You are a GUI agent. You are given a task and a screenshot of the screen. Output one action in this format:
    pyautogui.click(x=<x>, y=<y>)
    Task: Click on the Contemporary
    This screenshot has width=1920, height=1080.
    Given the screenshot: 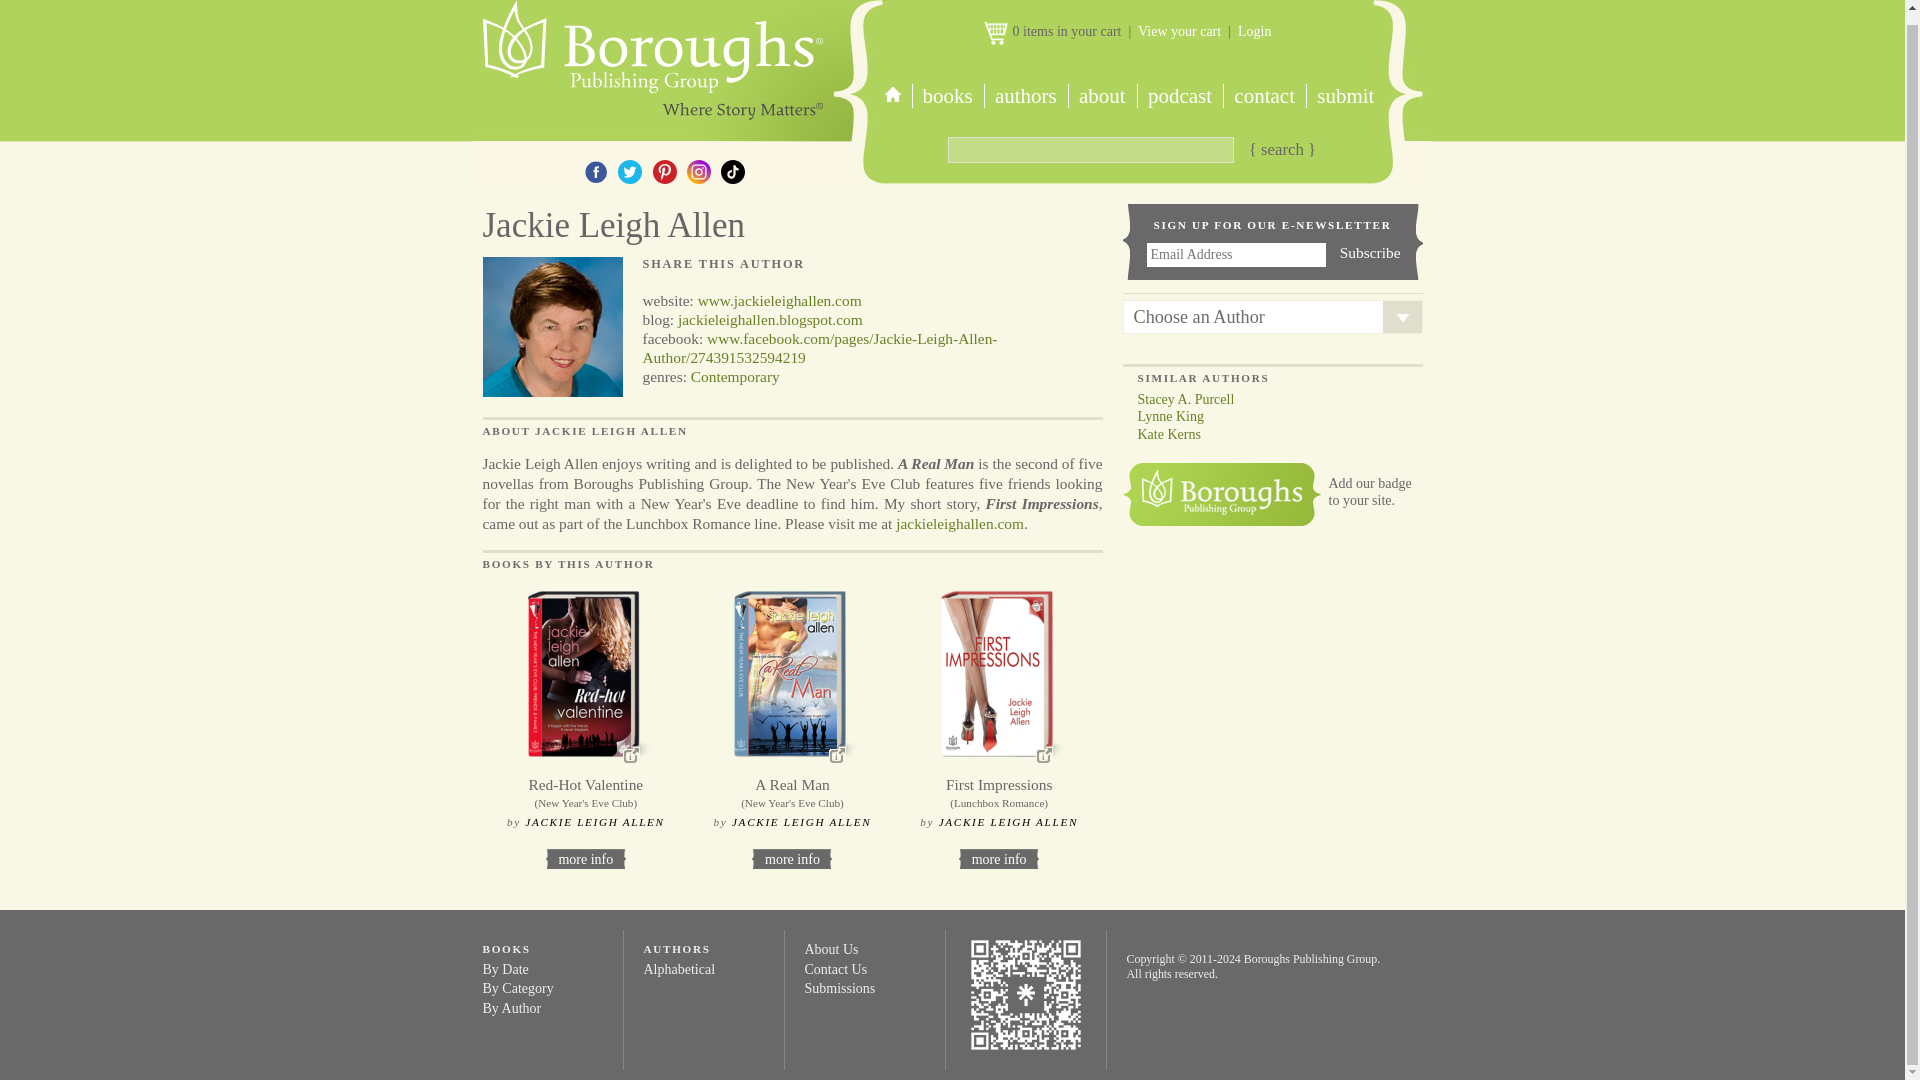 What is the action you would take?
    pyautogui.click(x=735, y=376)
    